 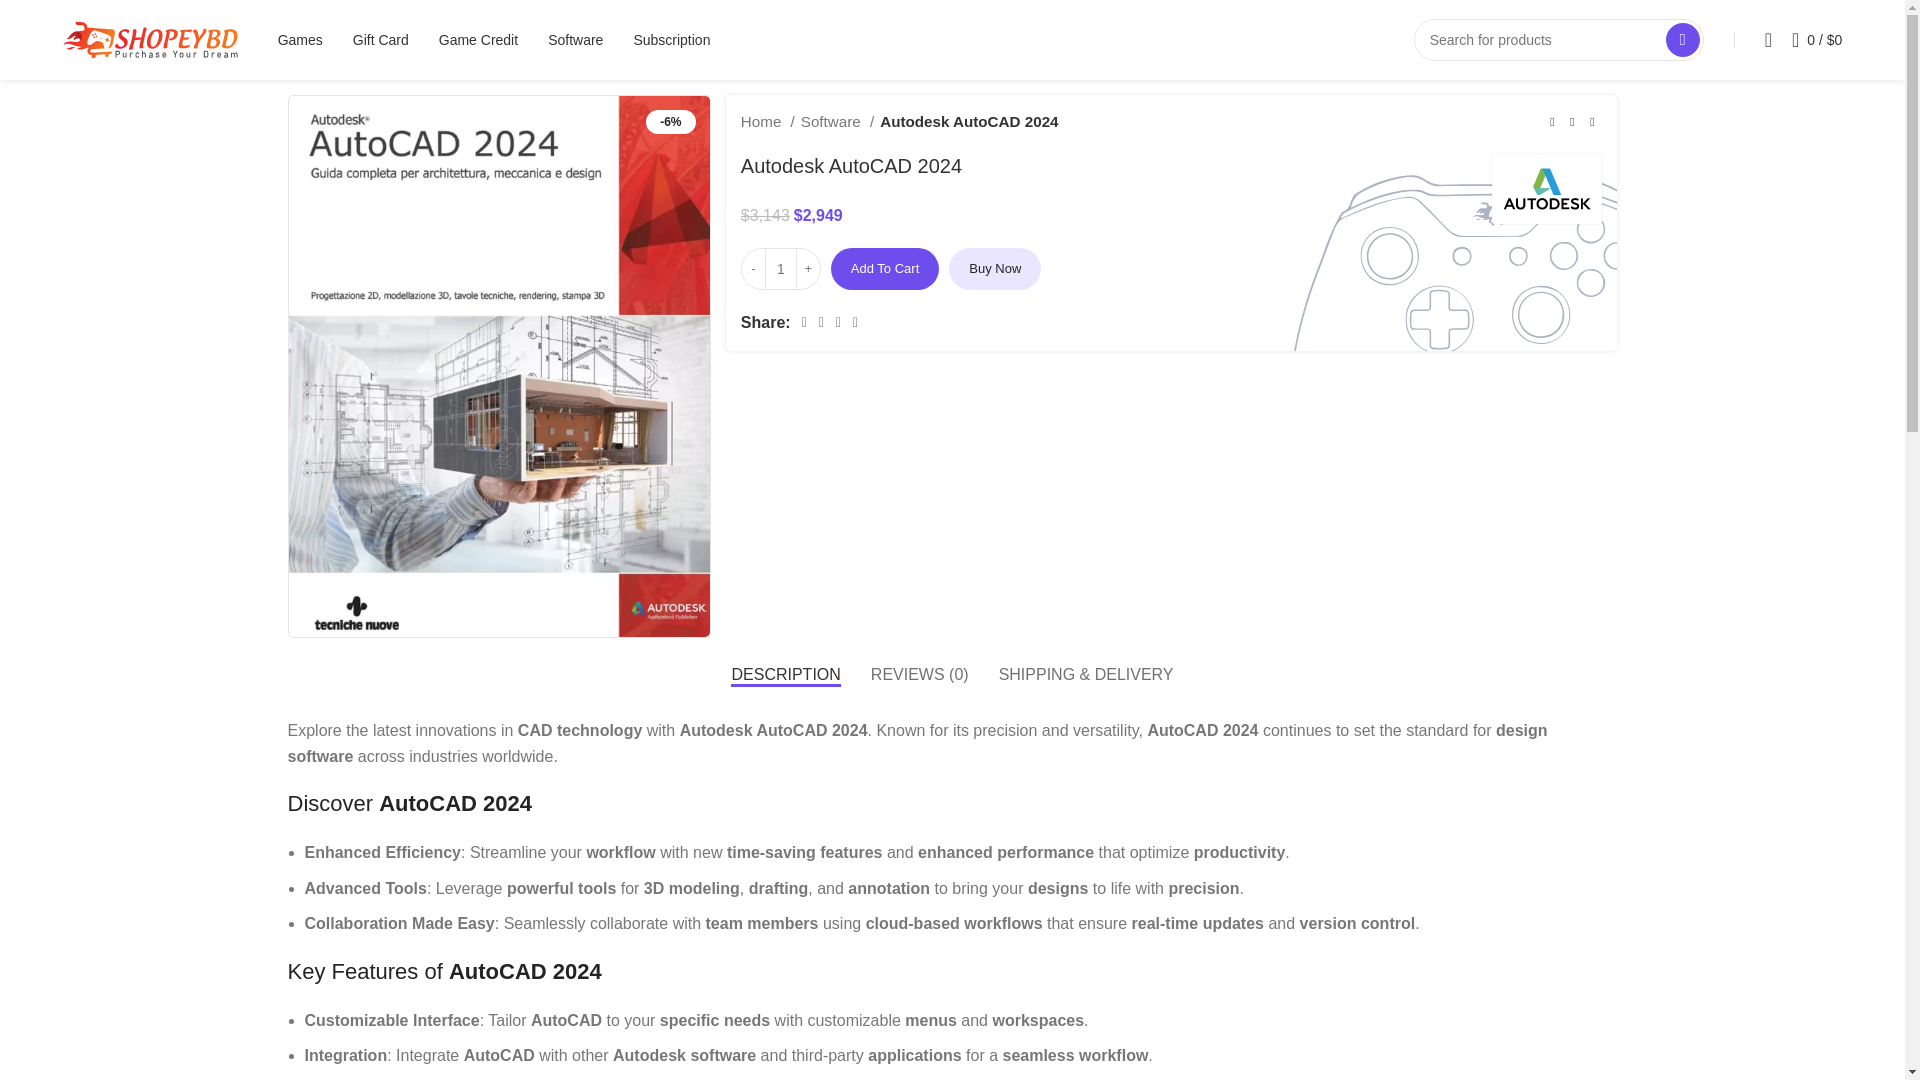 I want to click on Shopping cart, so click(x=1816, y=40).